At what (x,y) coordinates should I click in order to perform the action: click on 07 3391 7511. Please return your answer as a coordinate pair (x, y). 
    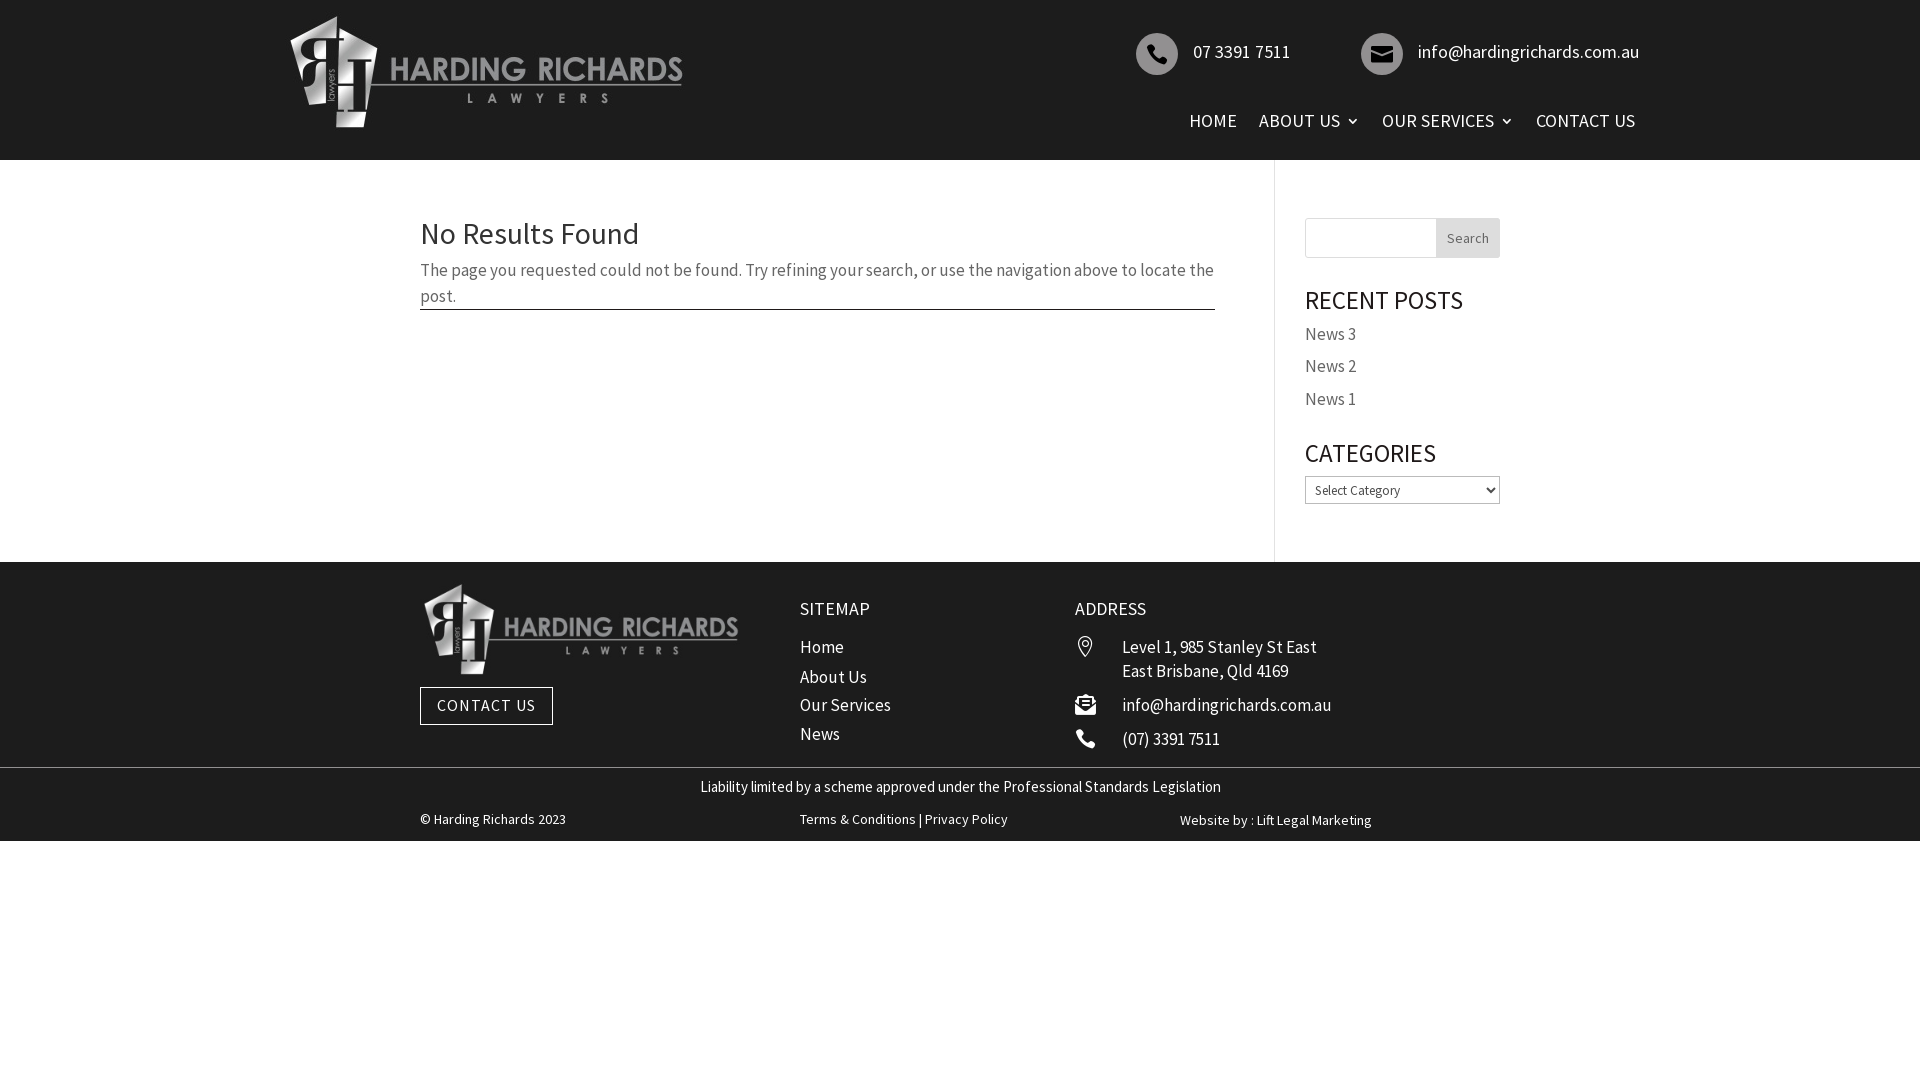
    Looking at the image, I should click on (1242, 52).